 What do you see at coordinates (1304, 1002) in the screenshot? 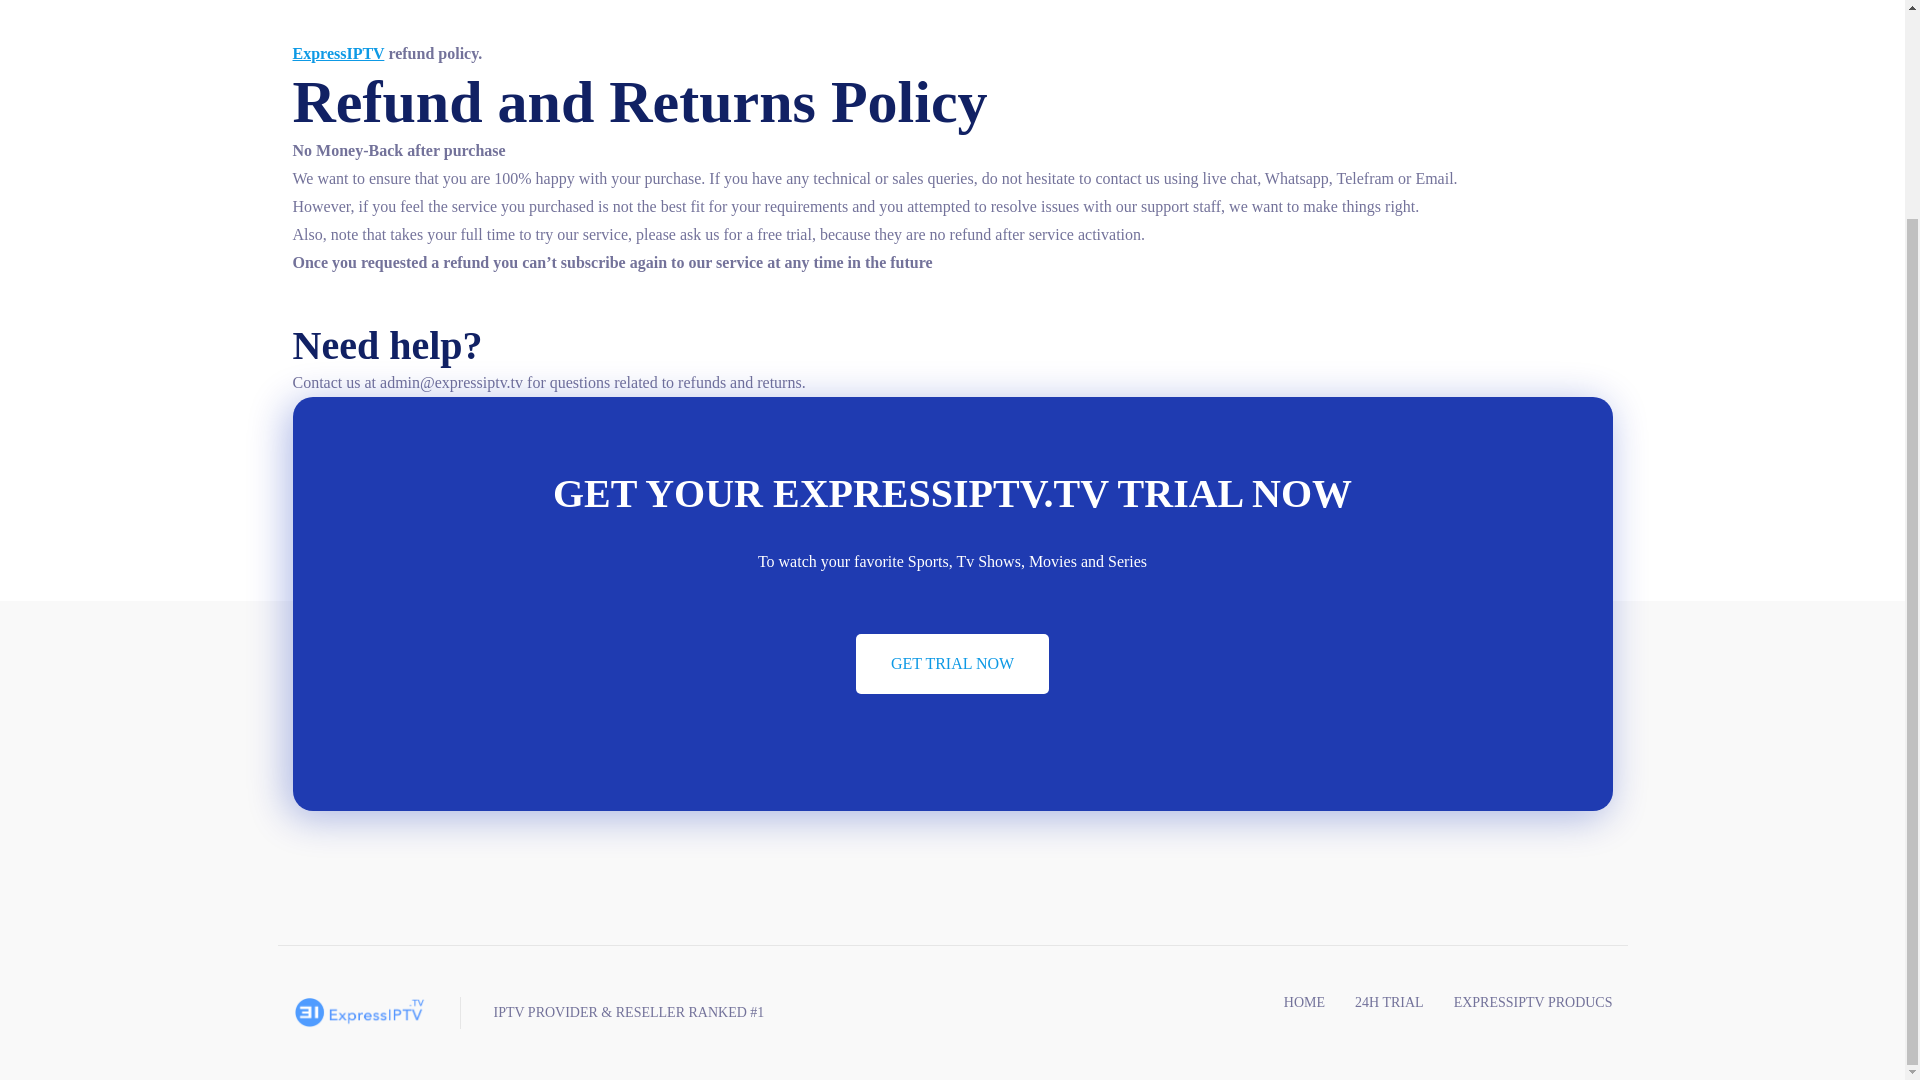
I see `HOME` at bounding box center [1304, 1002].